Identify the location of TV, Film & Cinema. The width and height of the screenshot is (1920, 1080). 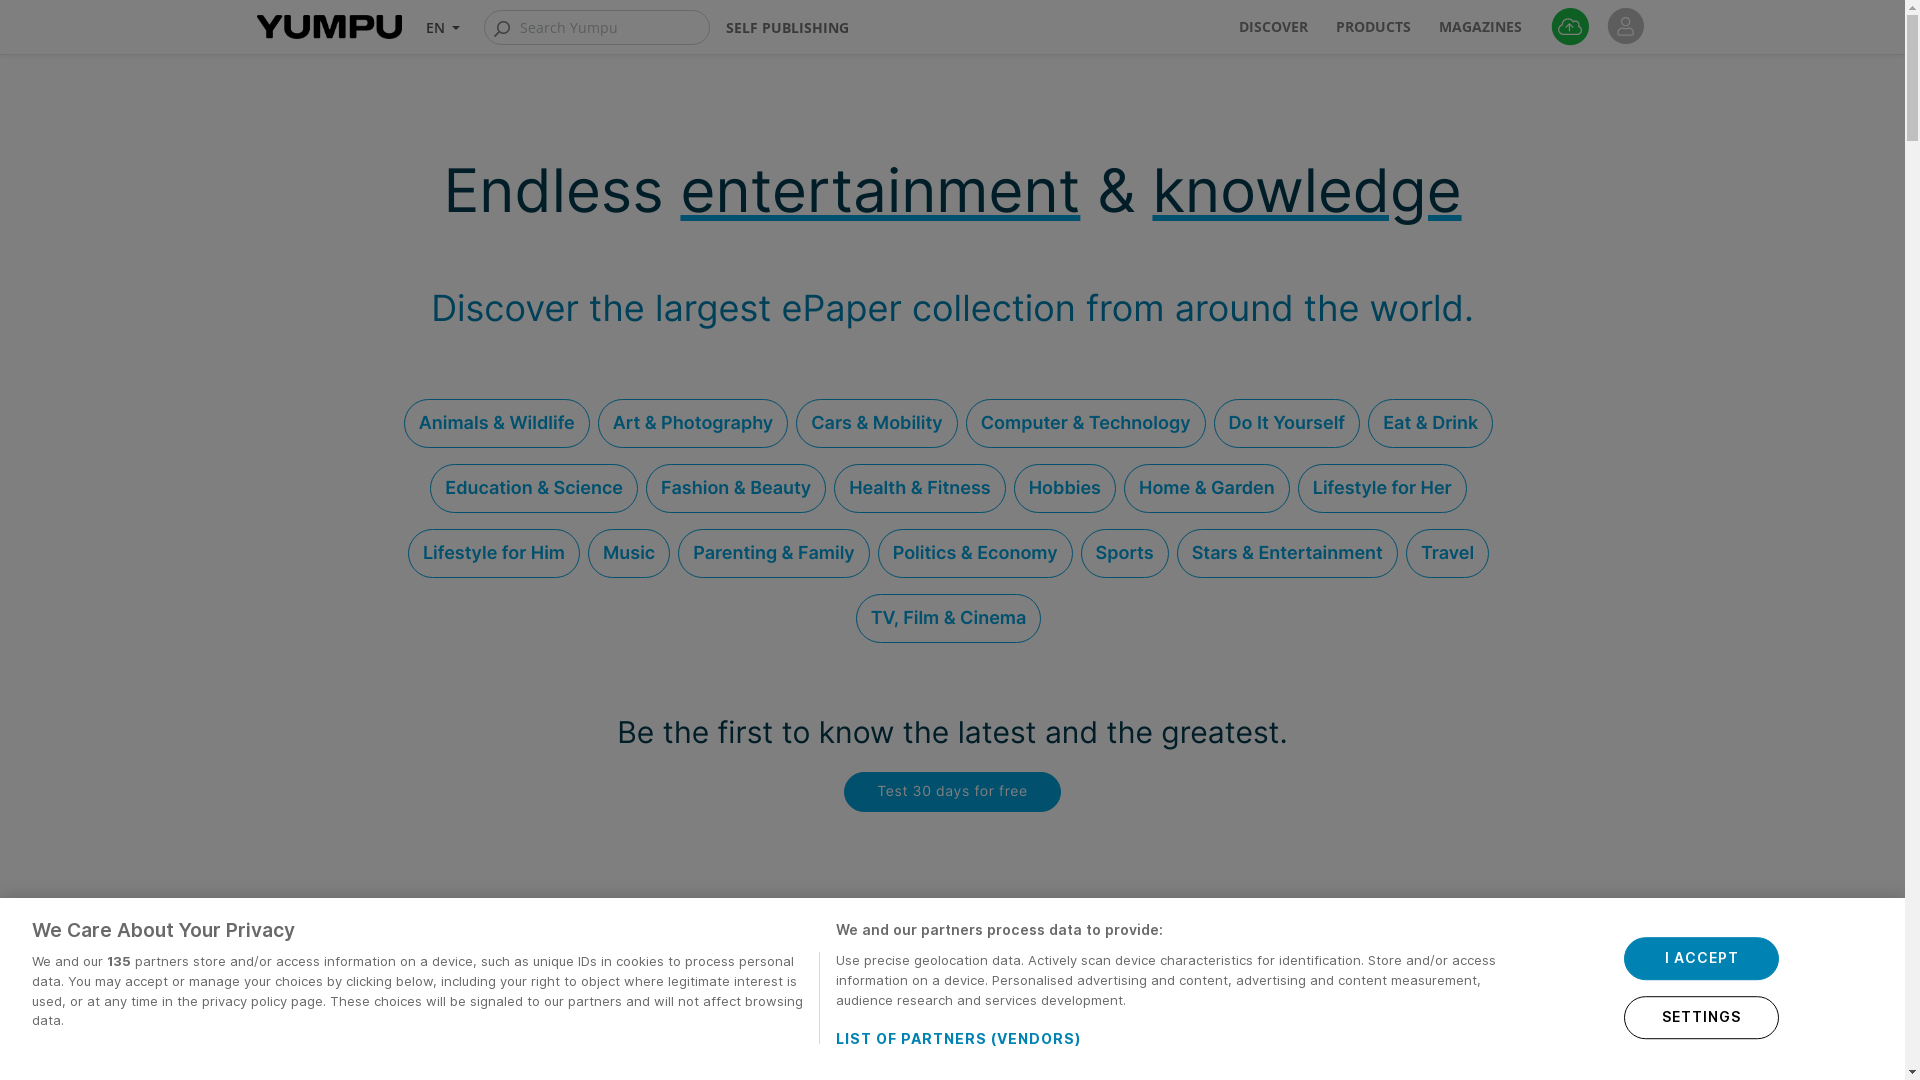
(949, 618).